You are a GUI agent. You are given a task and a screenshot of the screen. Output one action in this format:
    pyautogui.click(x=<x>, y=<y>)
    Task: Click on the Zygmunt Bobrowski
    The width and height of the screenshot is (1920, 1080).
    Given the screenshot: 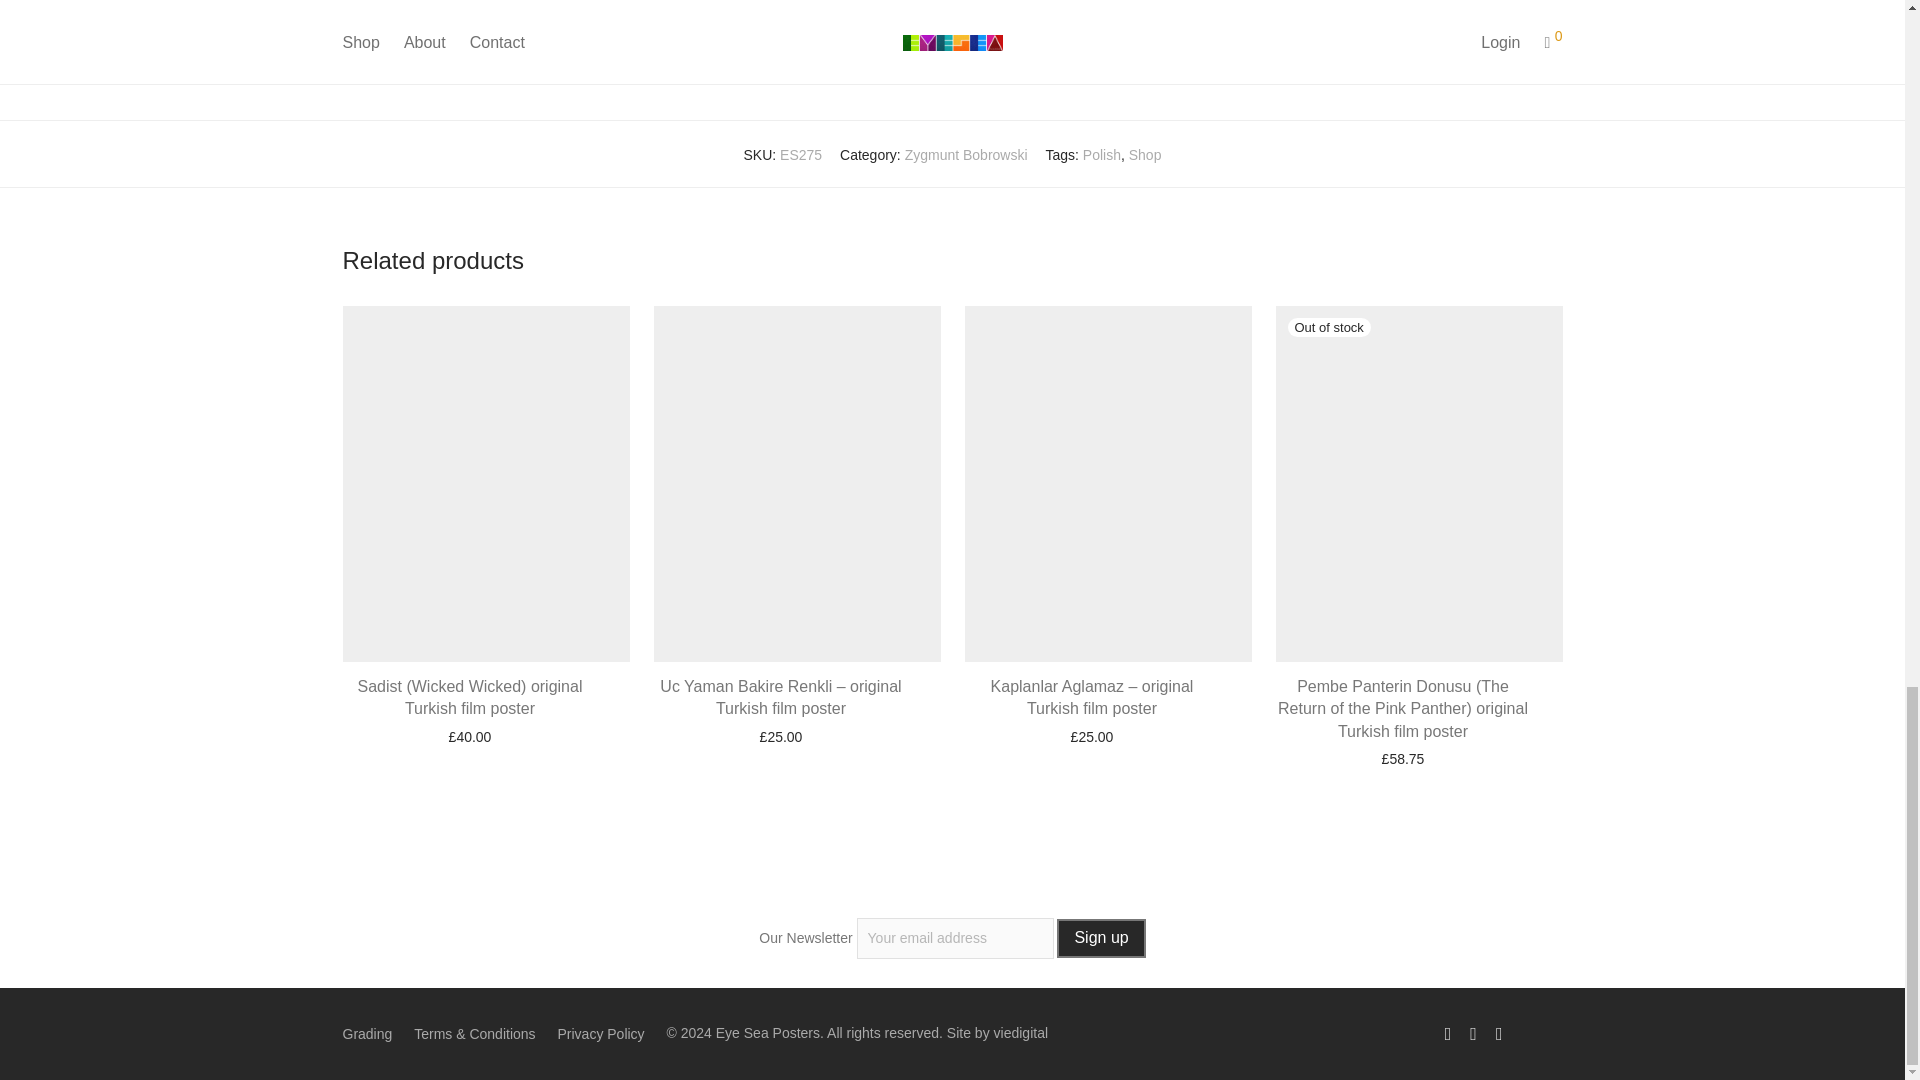 What is the action you would take?
    pyautogui.click(x=966, y=154)
    